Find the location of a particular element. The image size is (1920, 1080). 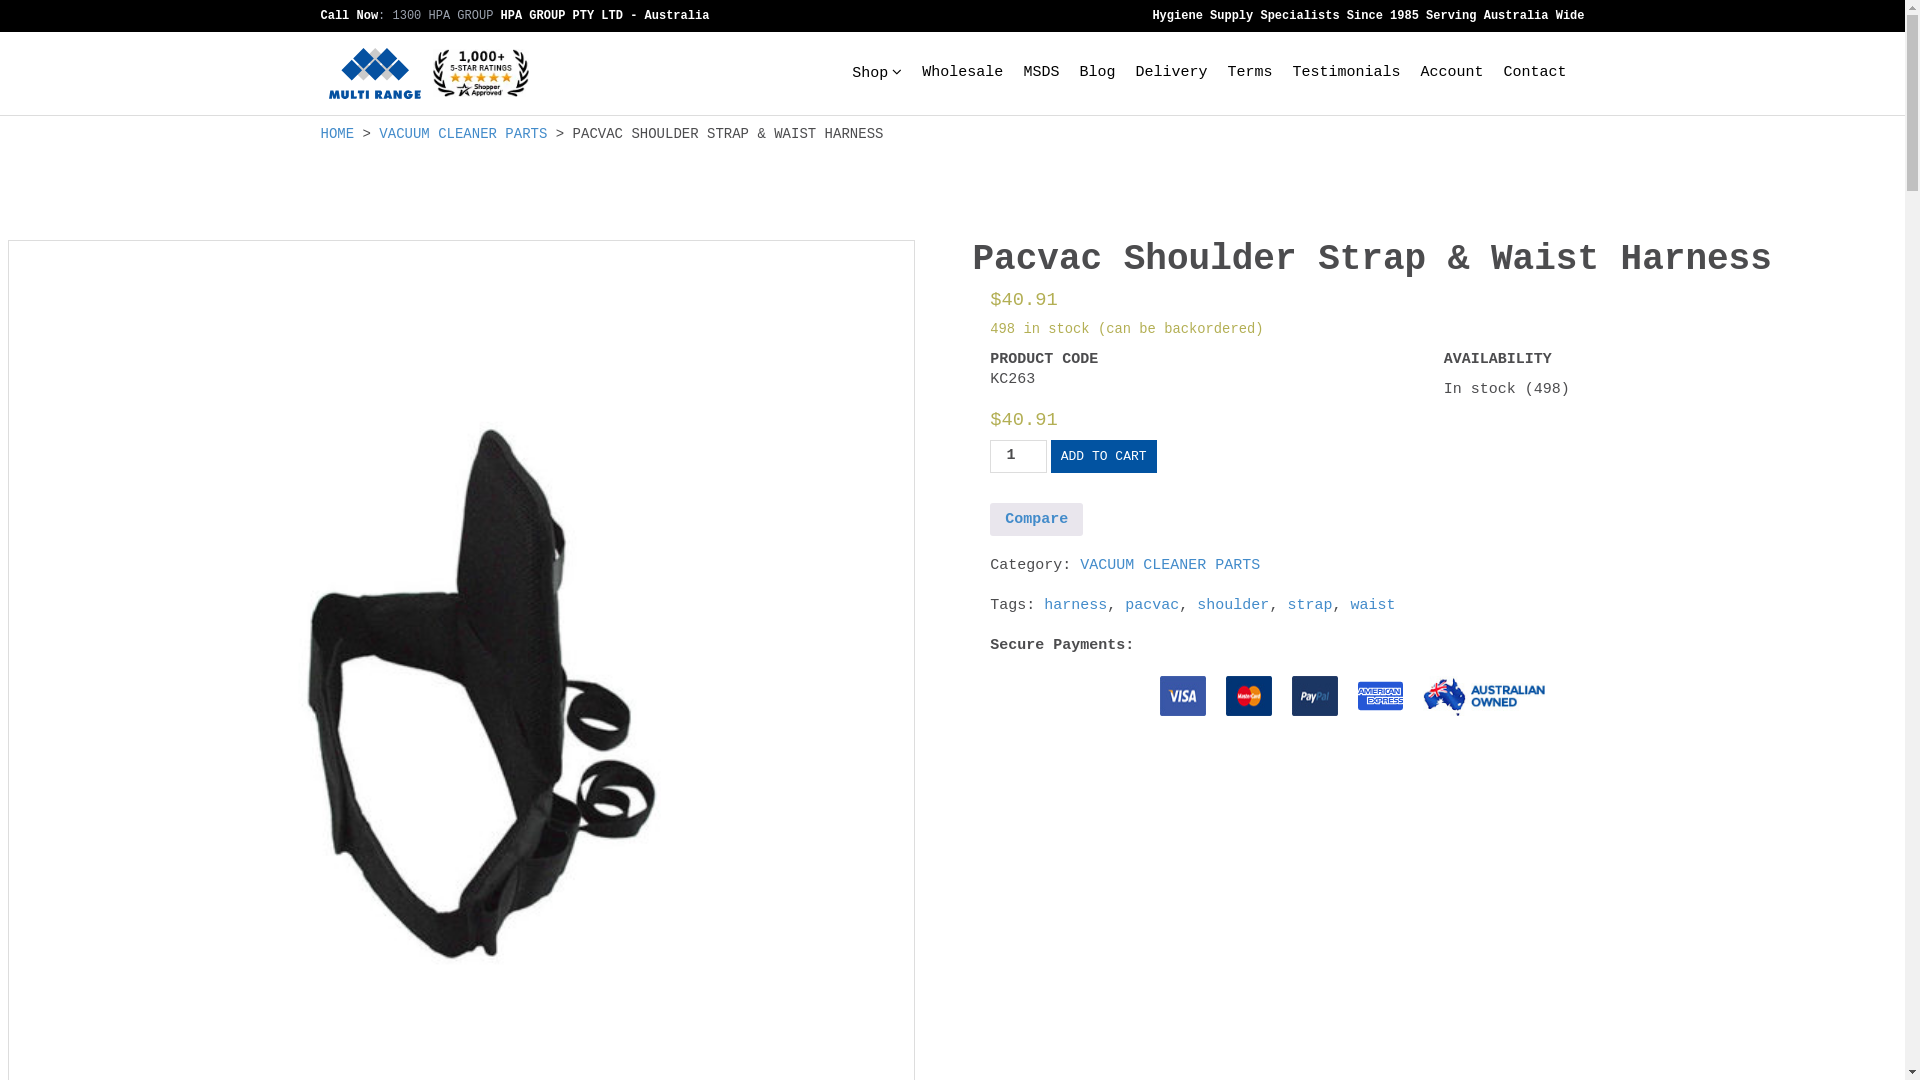

PayPal is located at coordinates (1315, 696).